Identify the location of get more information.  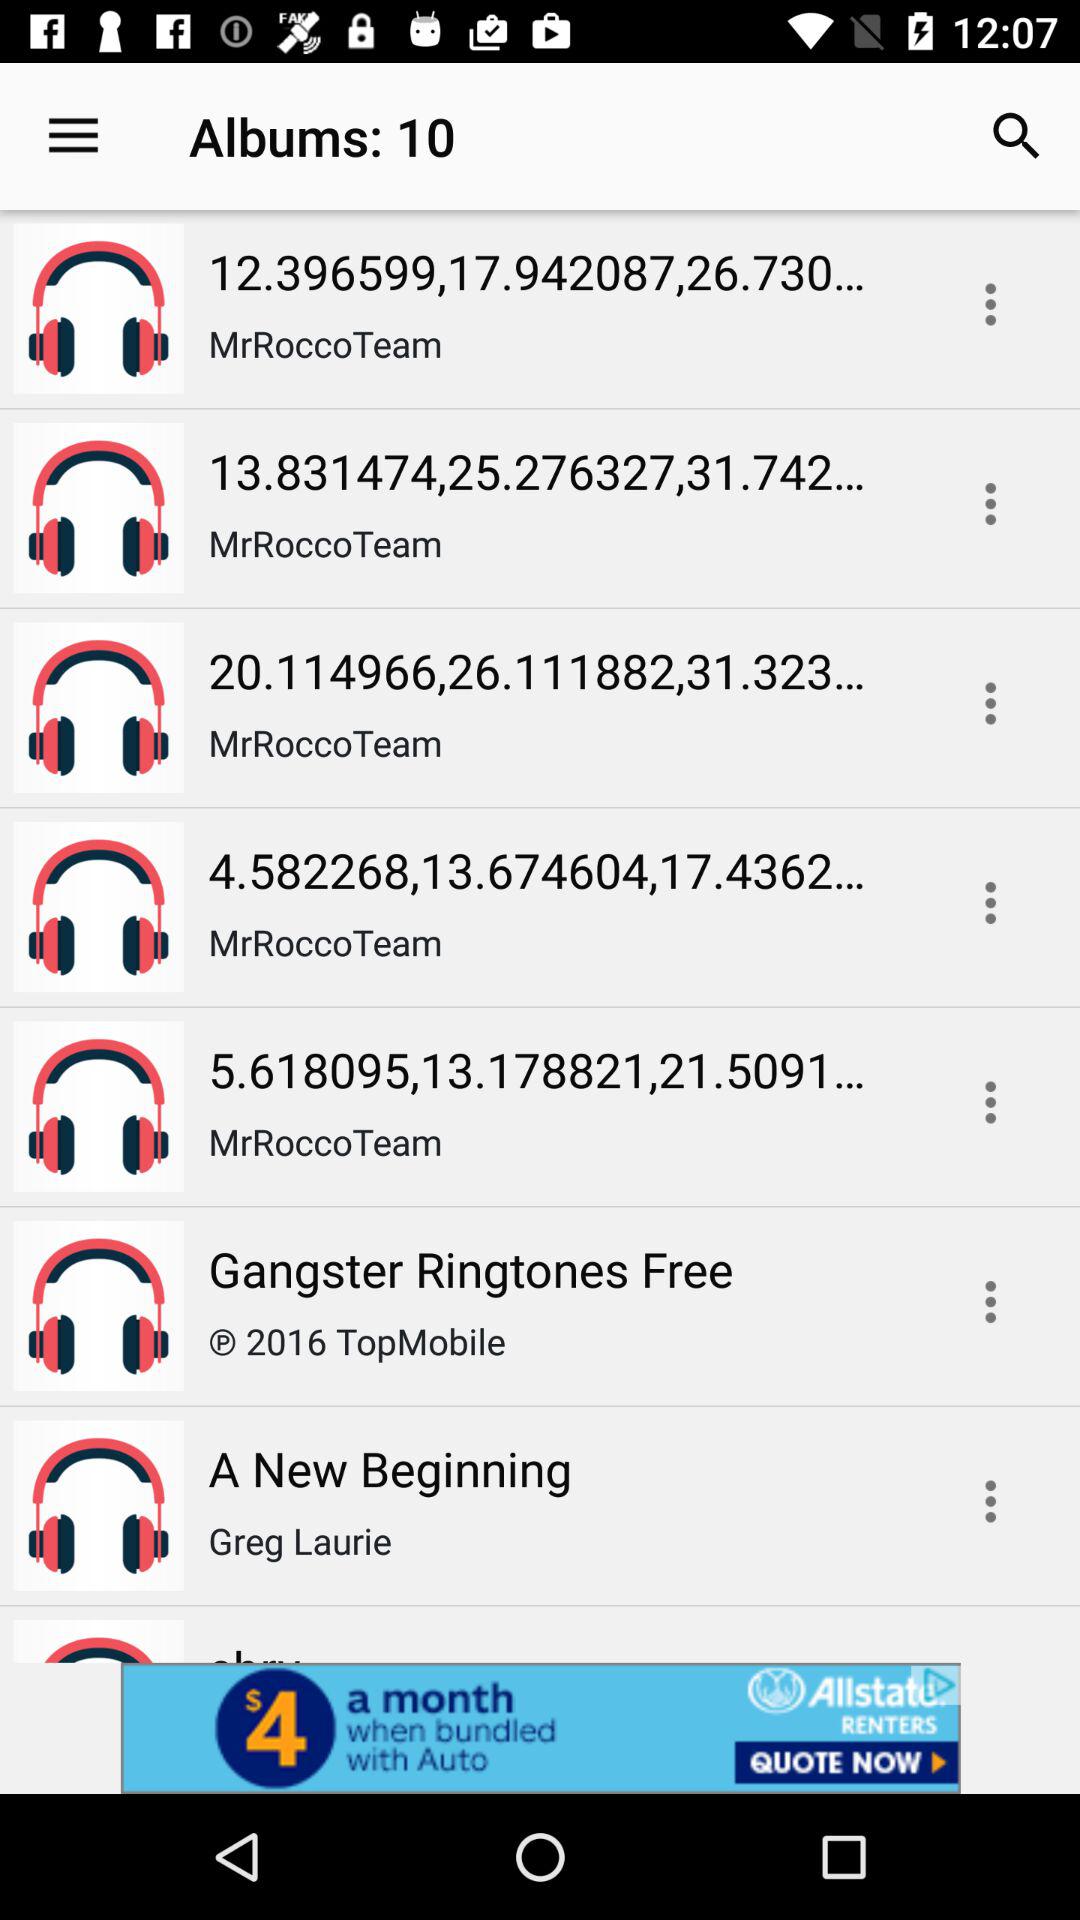
(990, 1501).